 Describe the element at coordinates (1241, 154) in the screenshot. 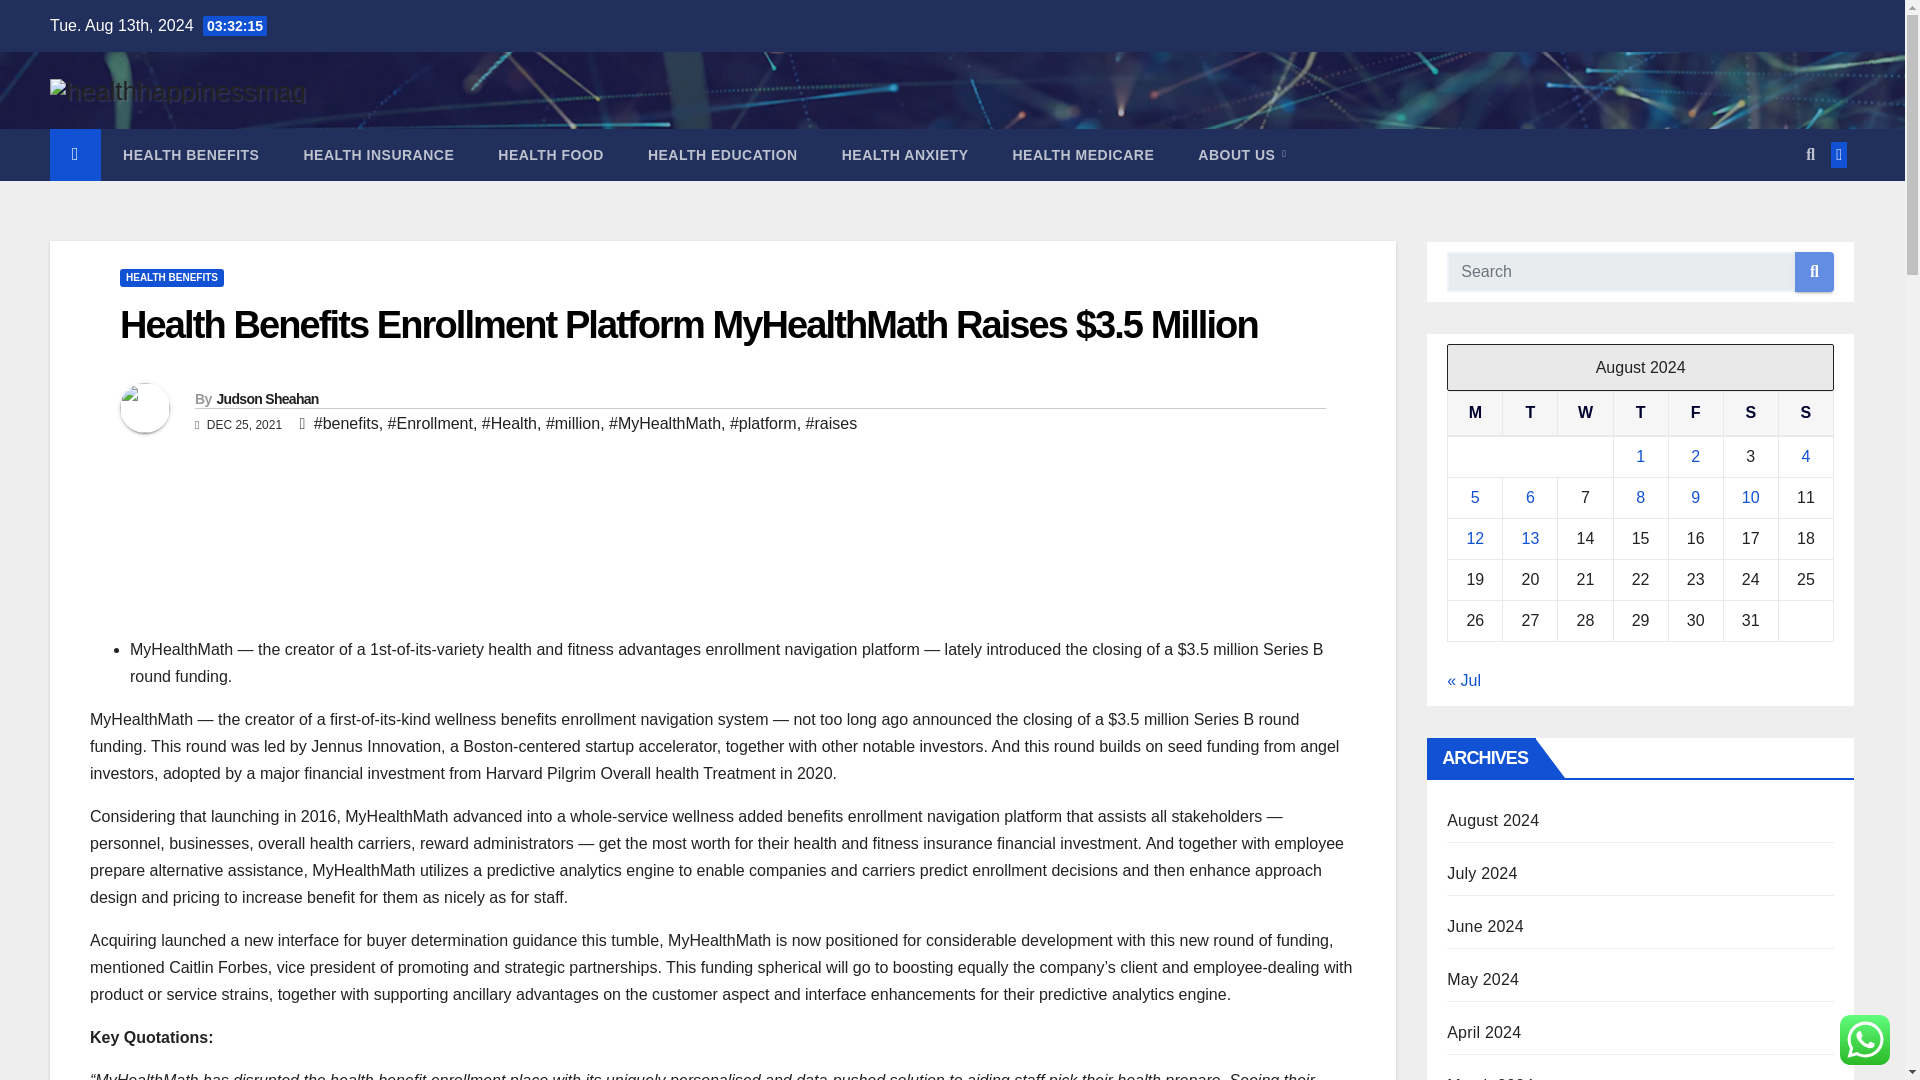

I see `About Us` at that location.